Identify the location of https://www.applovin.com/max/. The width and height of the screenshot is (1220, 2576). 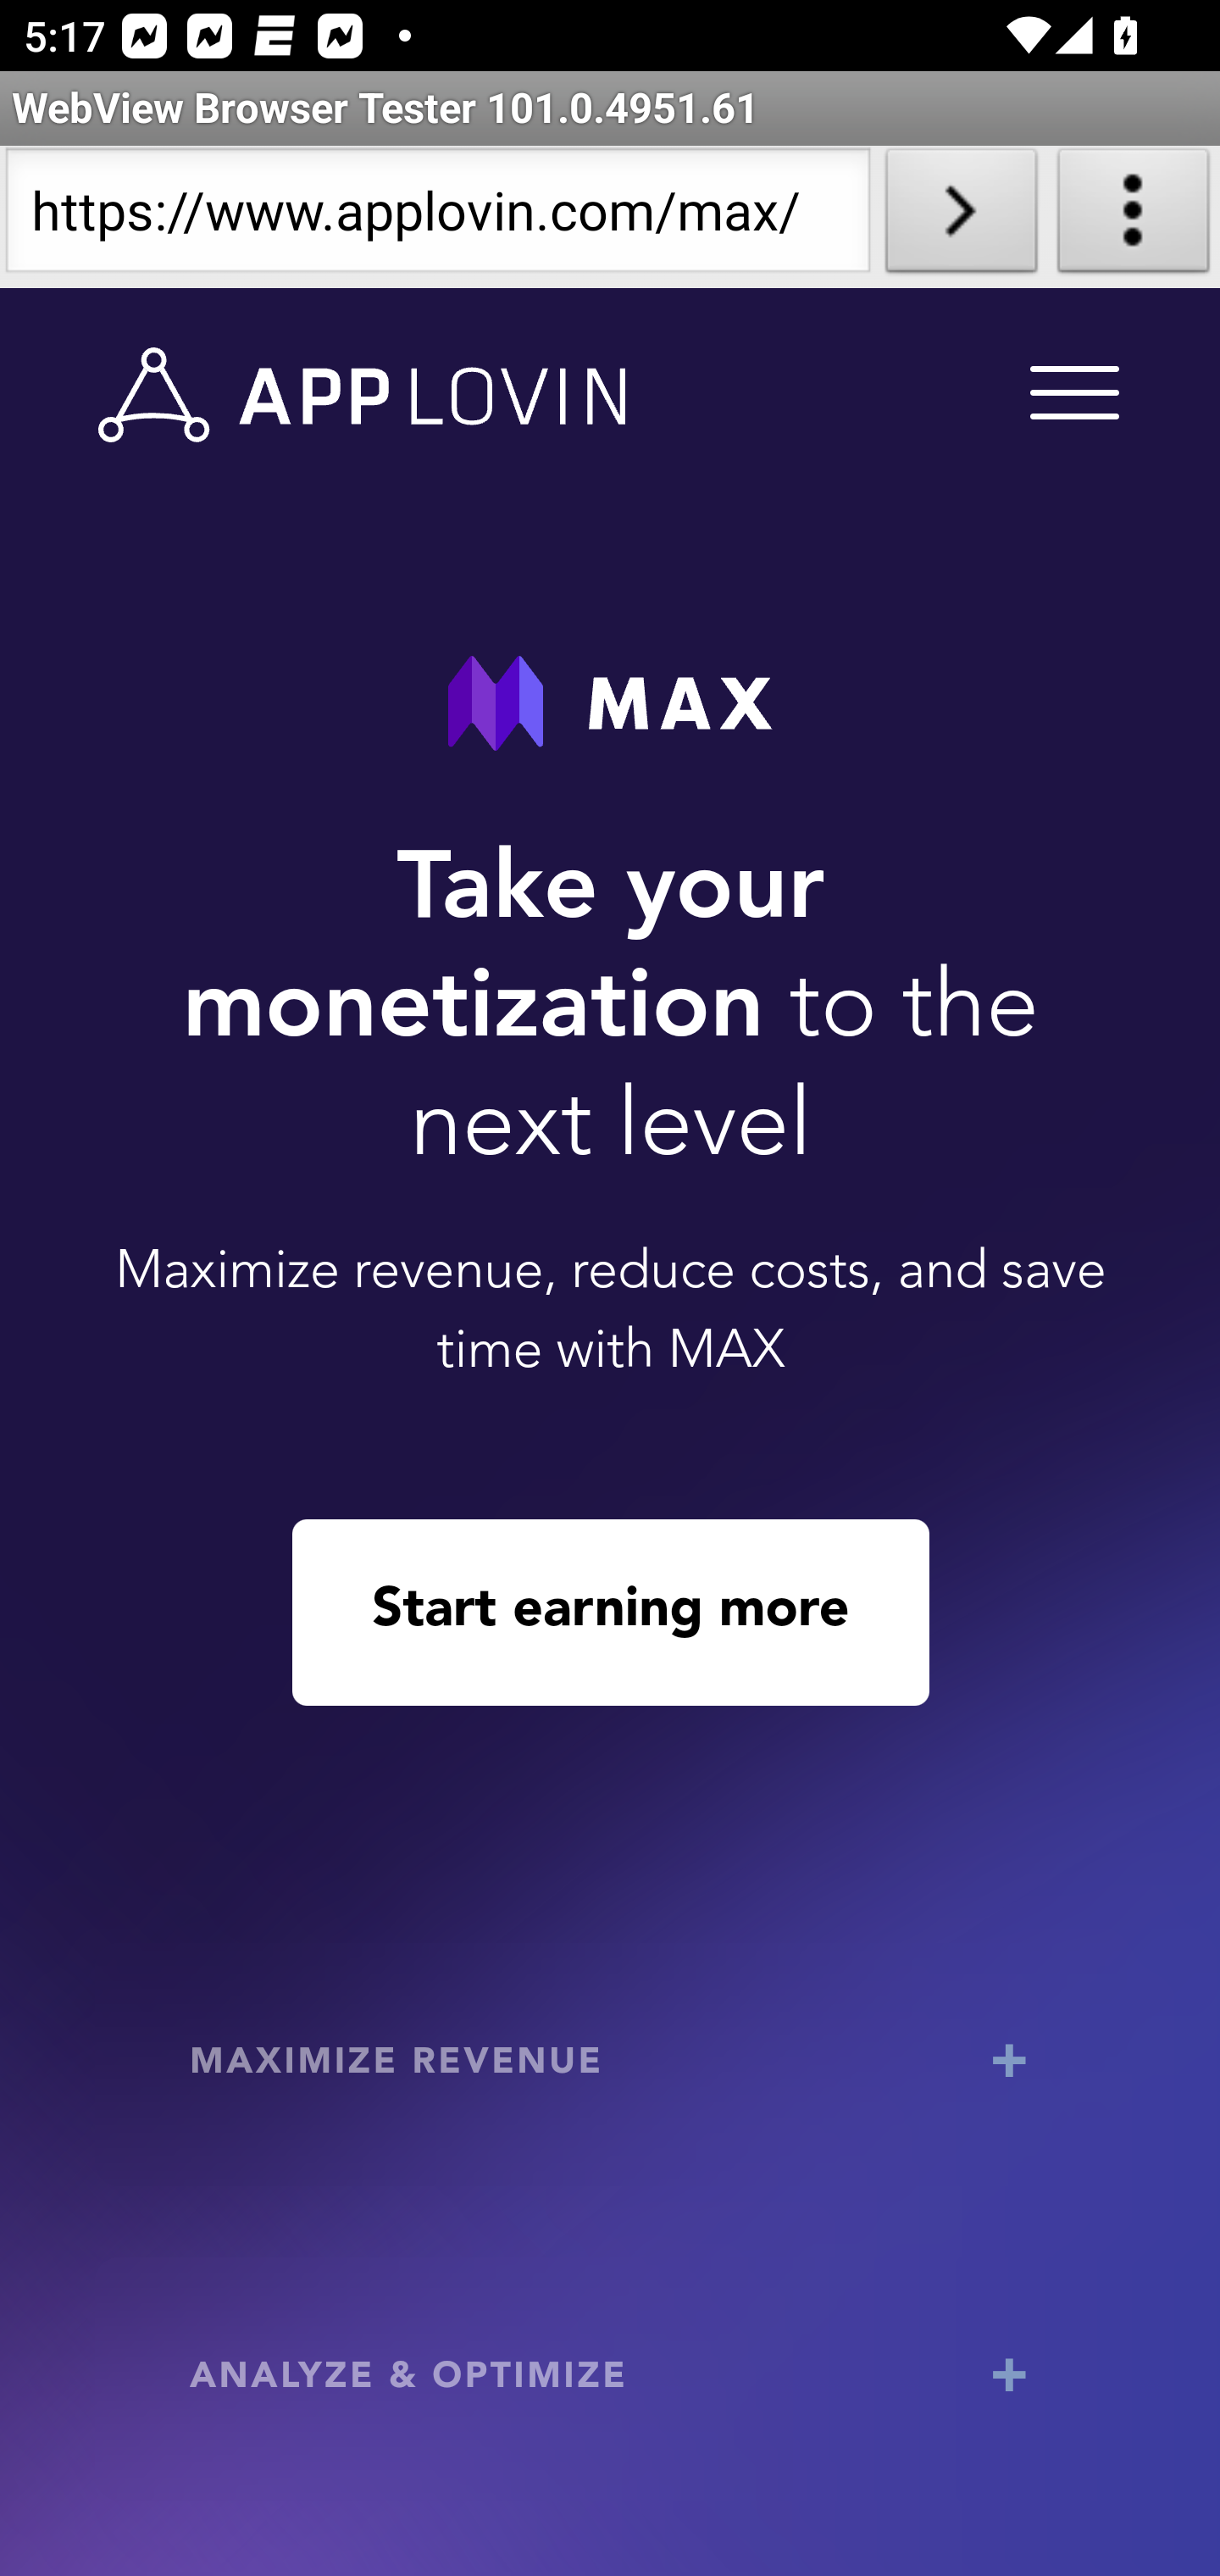
(437, 217).